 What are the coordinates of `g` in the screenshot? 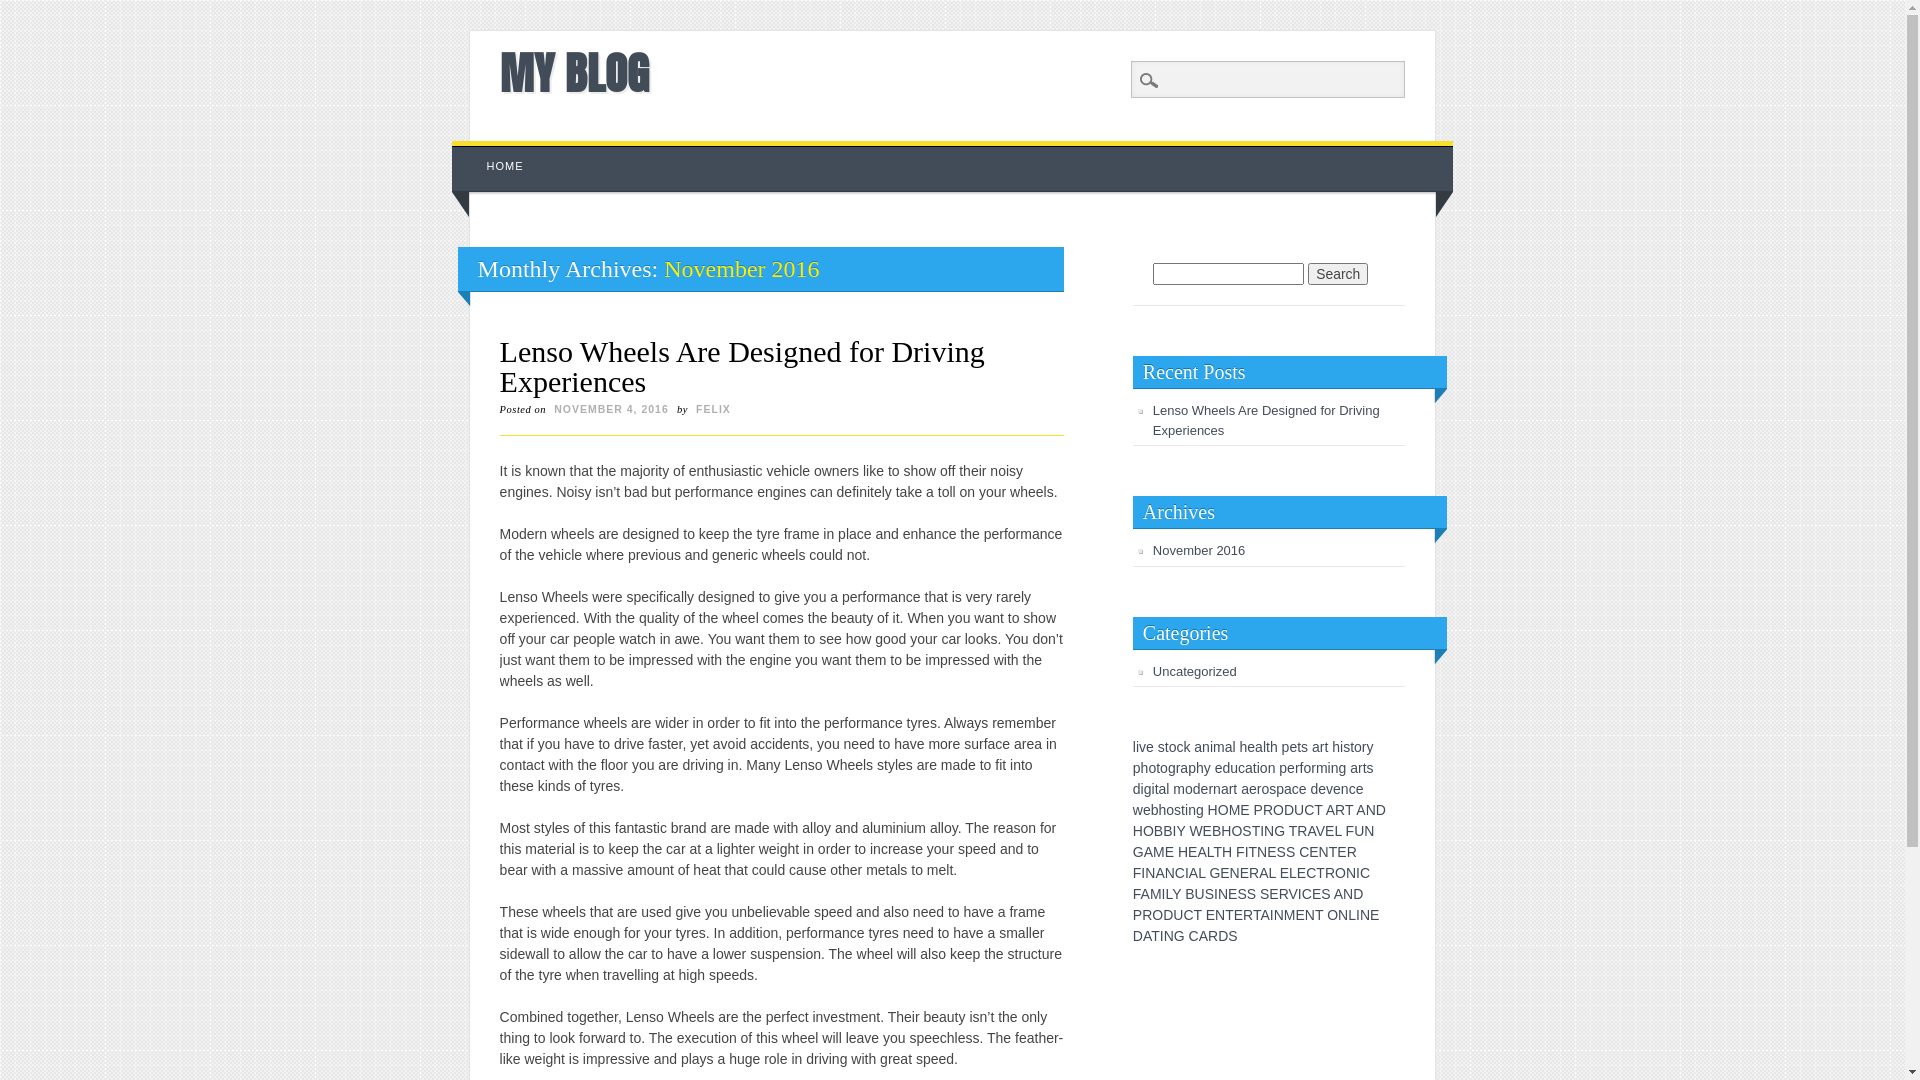 It's located at (1343, 768).